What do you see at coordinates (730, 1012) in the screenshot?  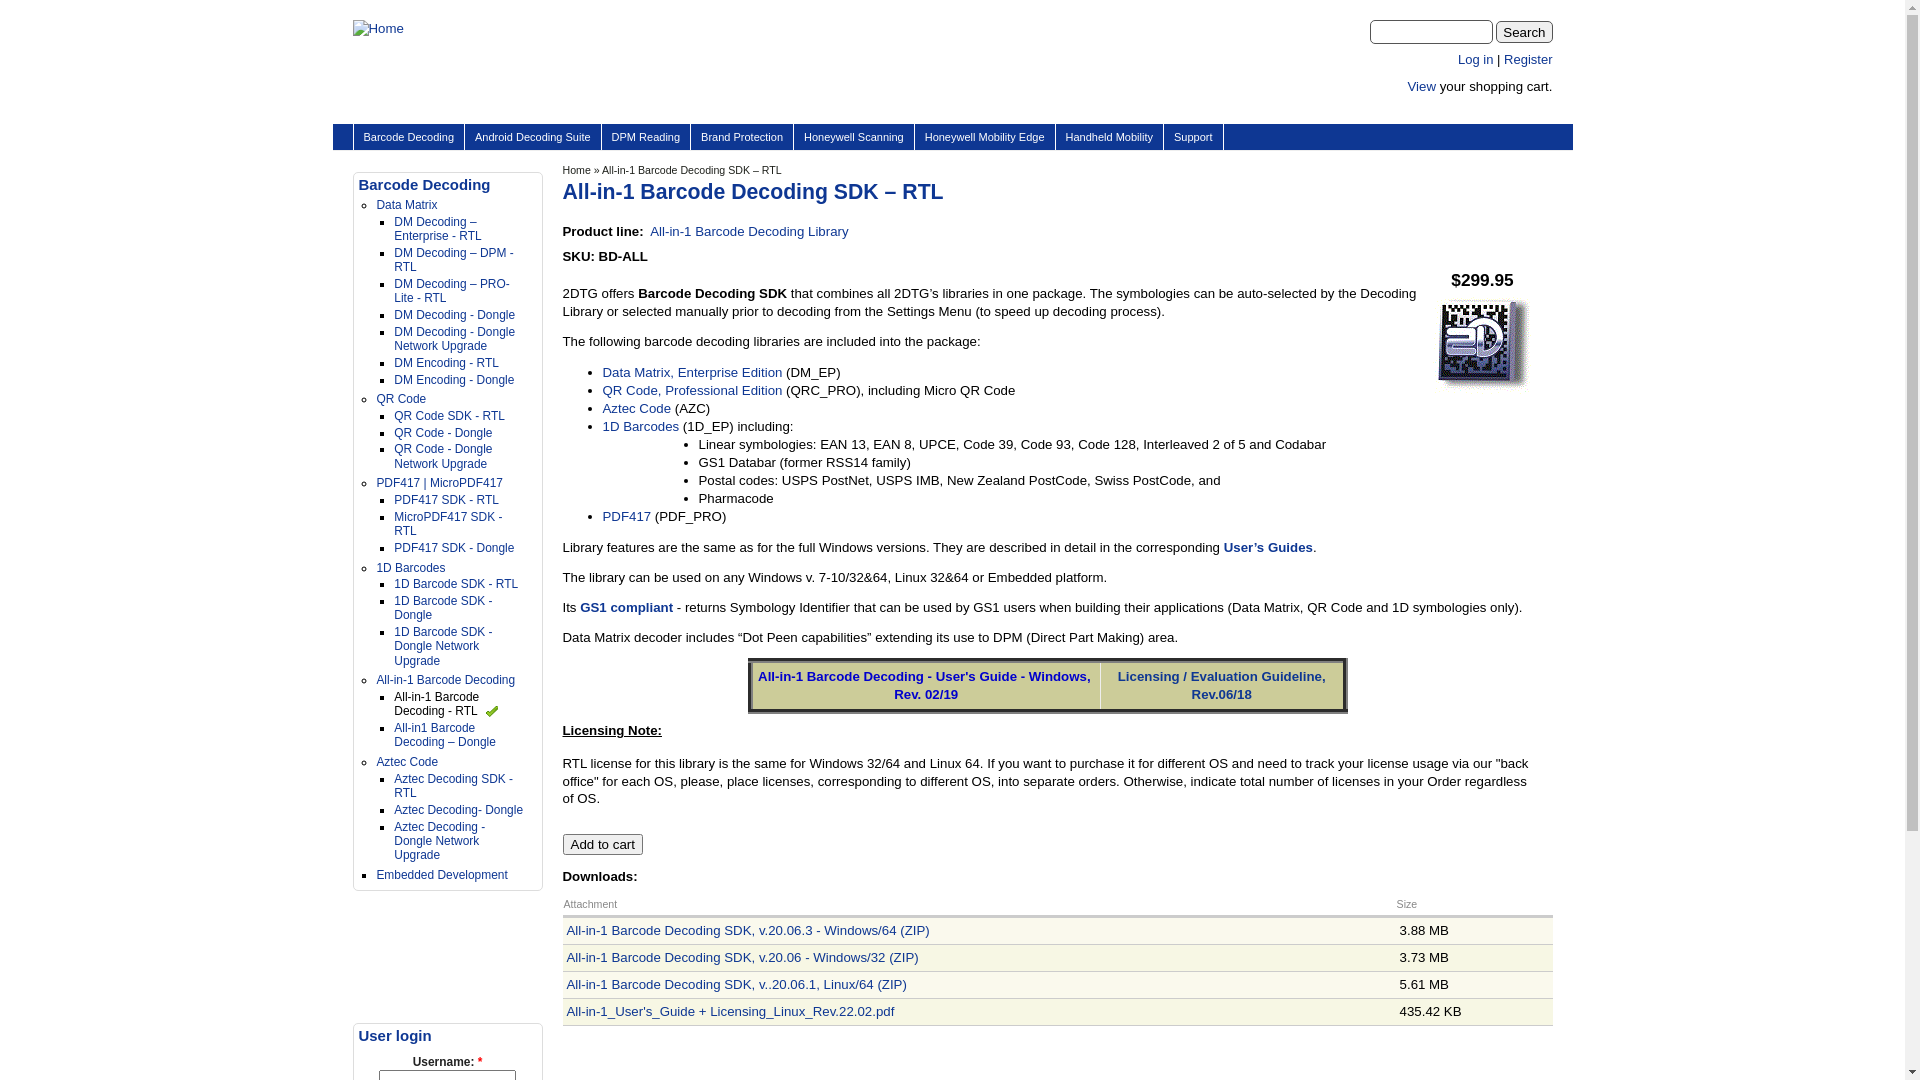 I see `All-in-1_User's_Guide + Licensing_Linux_Rev.22.02.pdf` at bounding box center [730, 1012].